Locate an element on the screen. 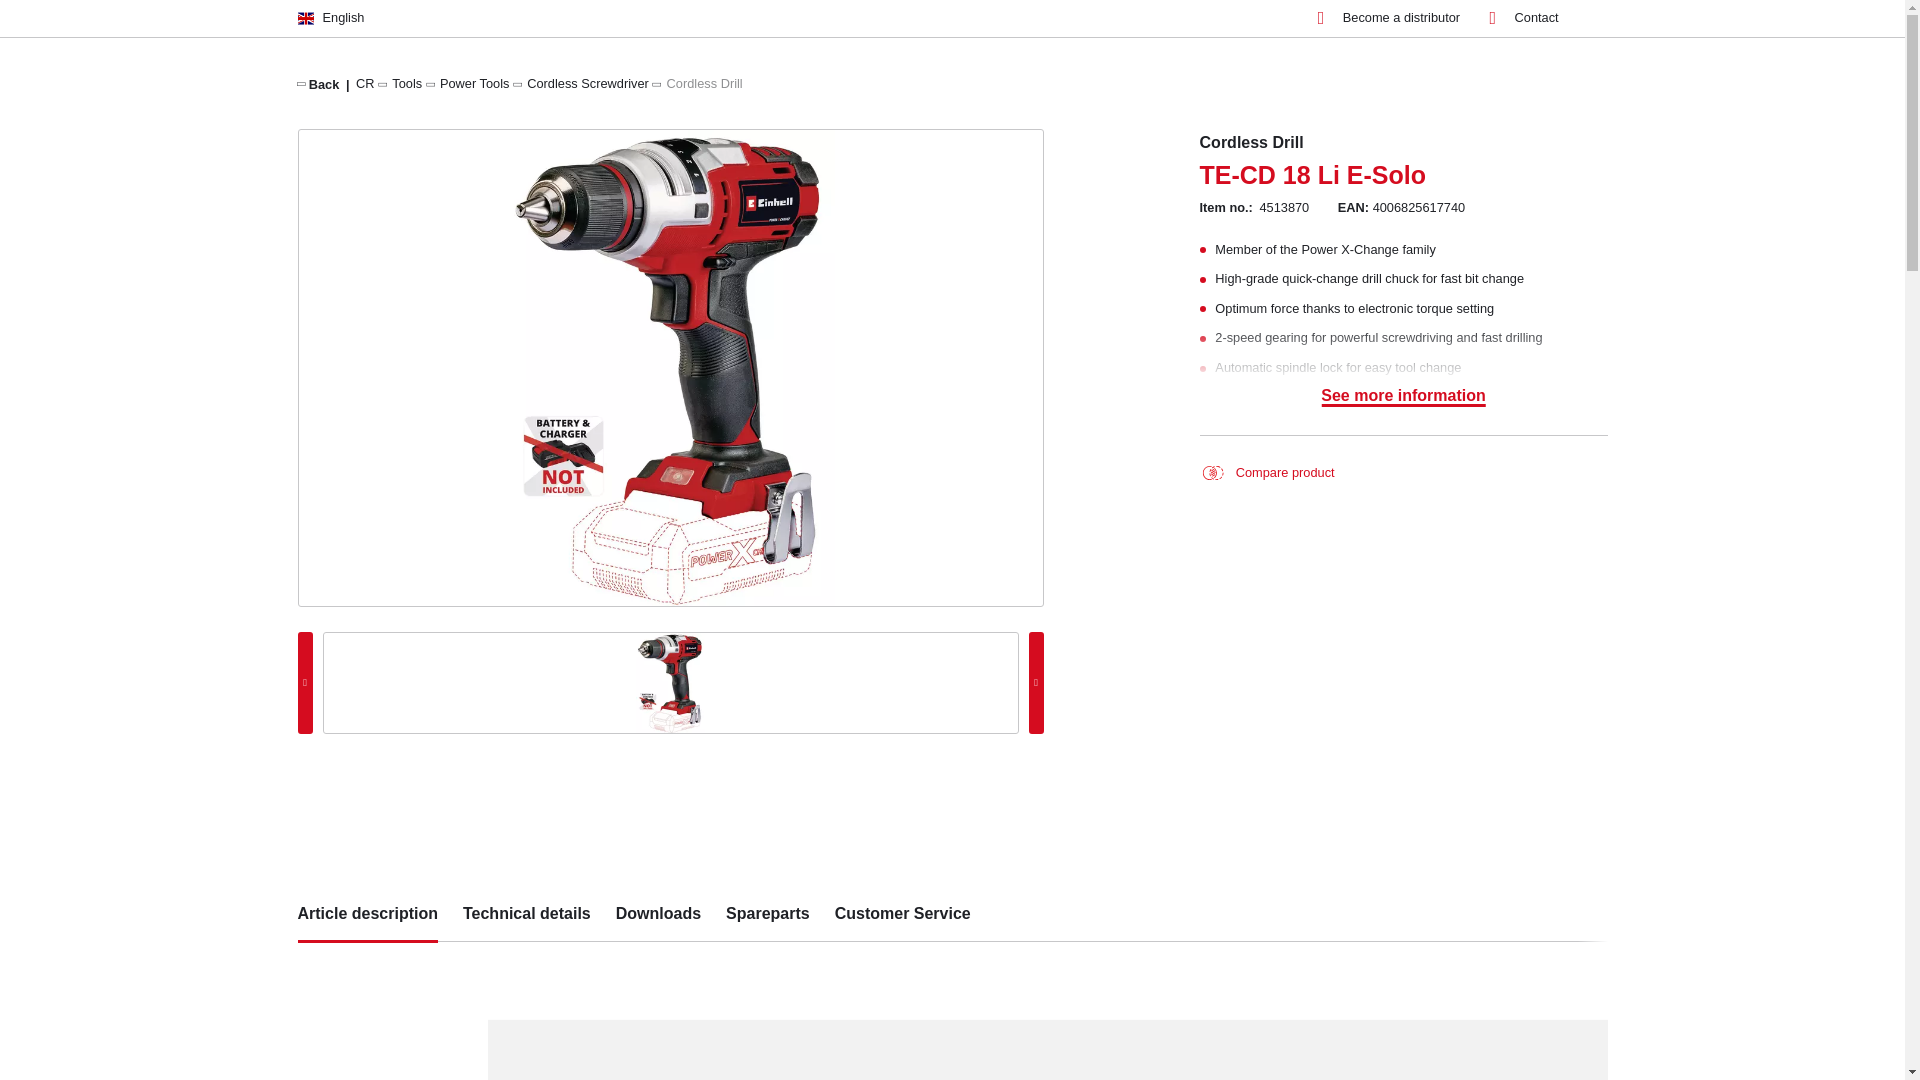 The width and height of the screenshot is (1920, 1080). Power Tools is located at coordinates (474, 82).